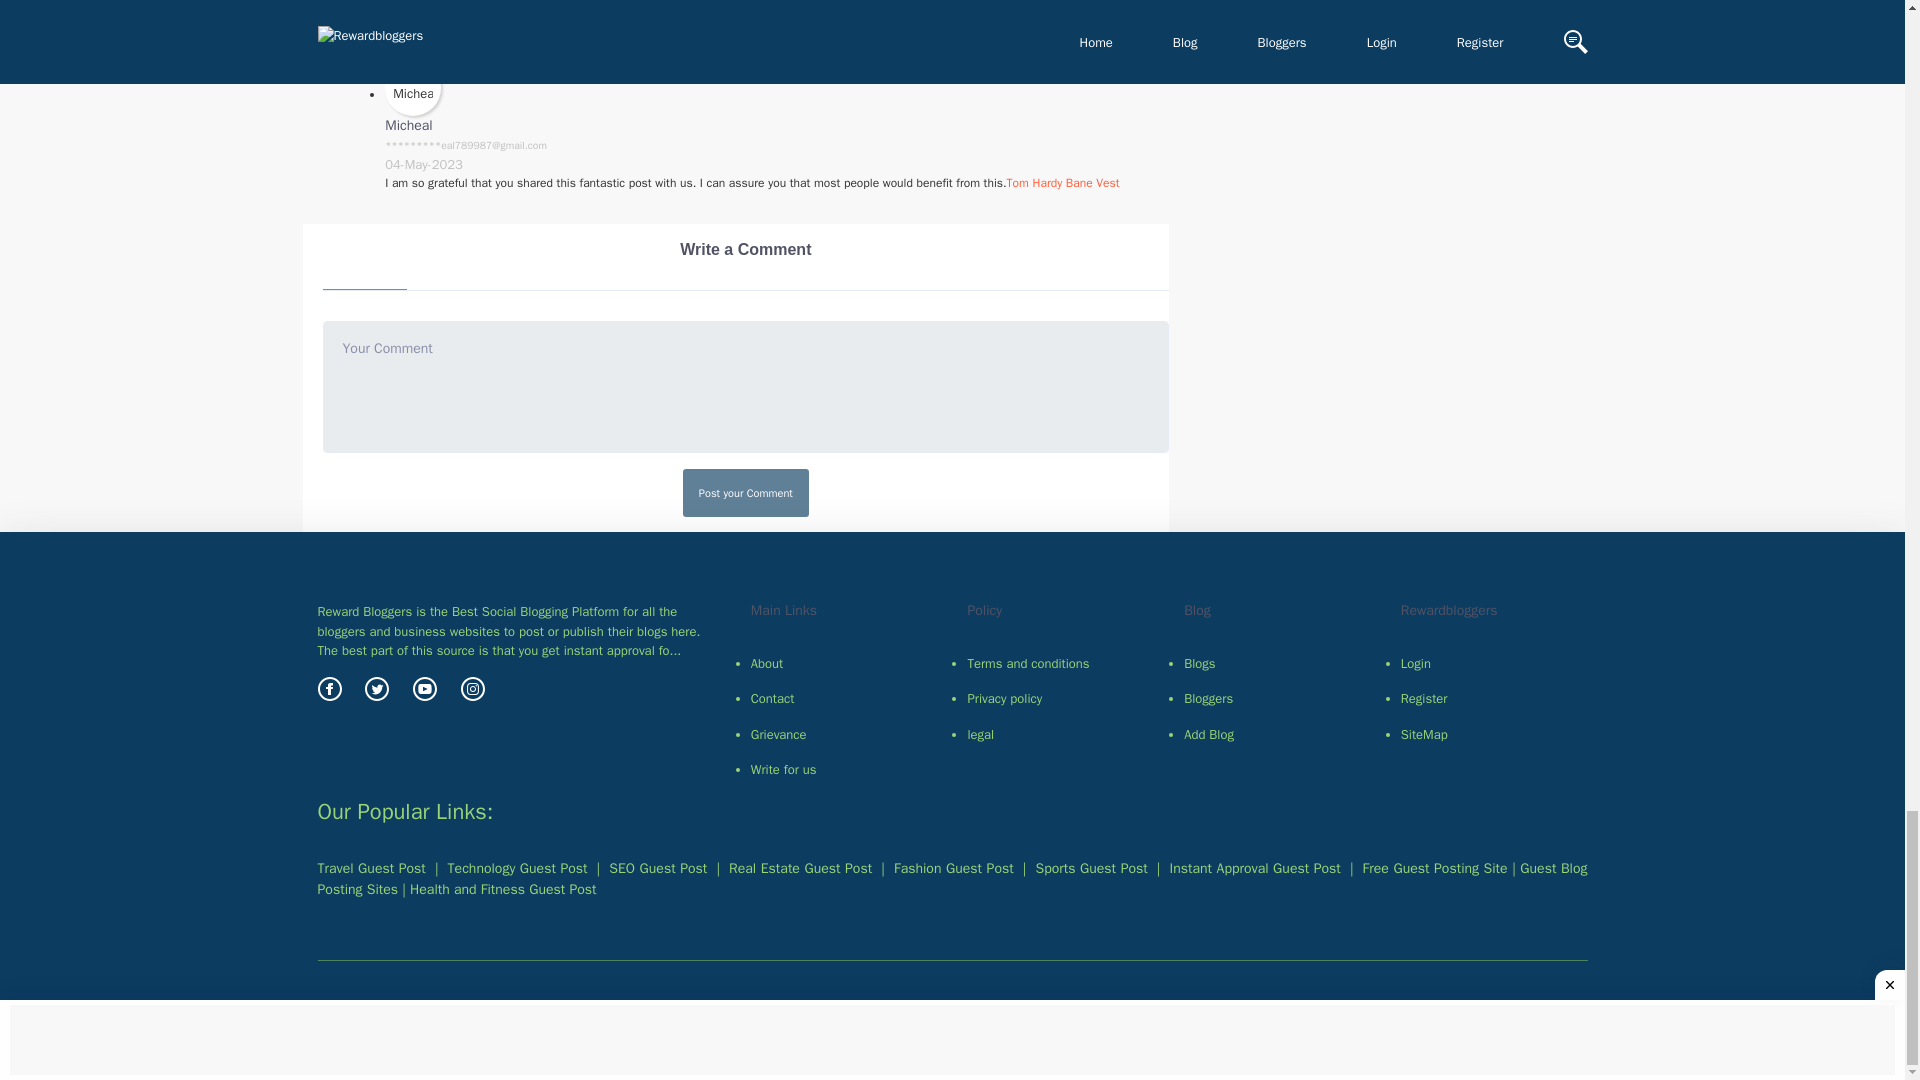 This screenshot has width=1920, height=1080. What do you see at coordinates (1092, 868) in the screenshot?
I see `Sports Guest Post` at bounding box center [1092, 868].